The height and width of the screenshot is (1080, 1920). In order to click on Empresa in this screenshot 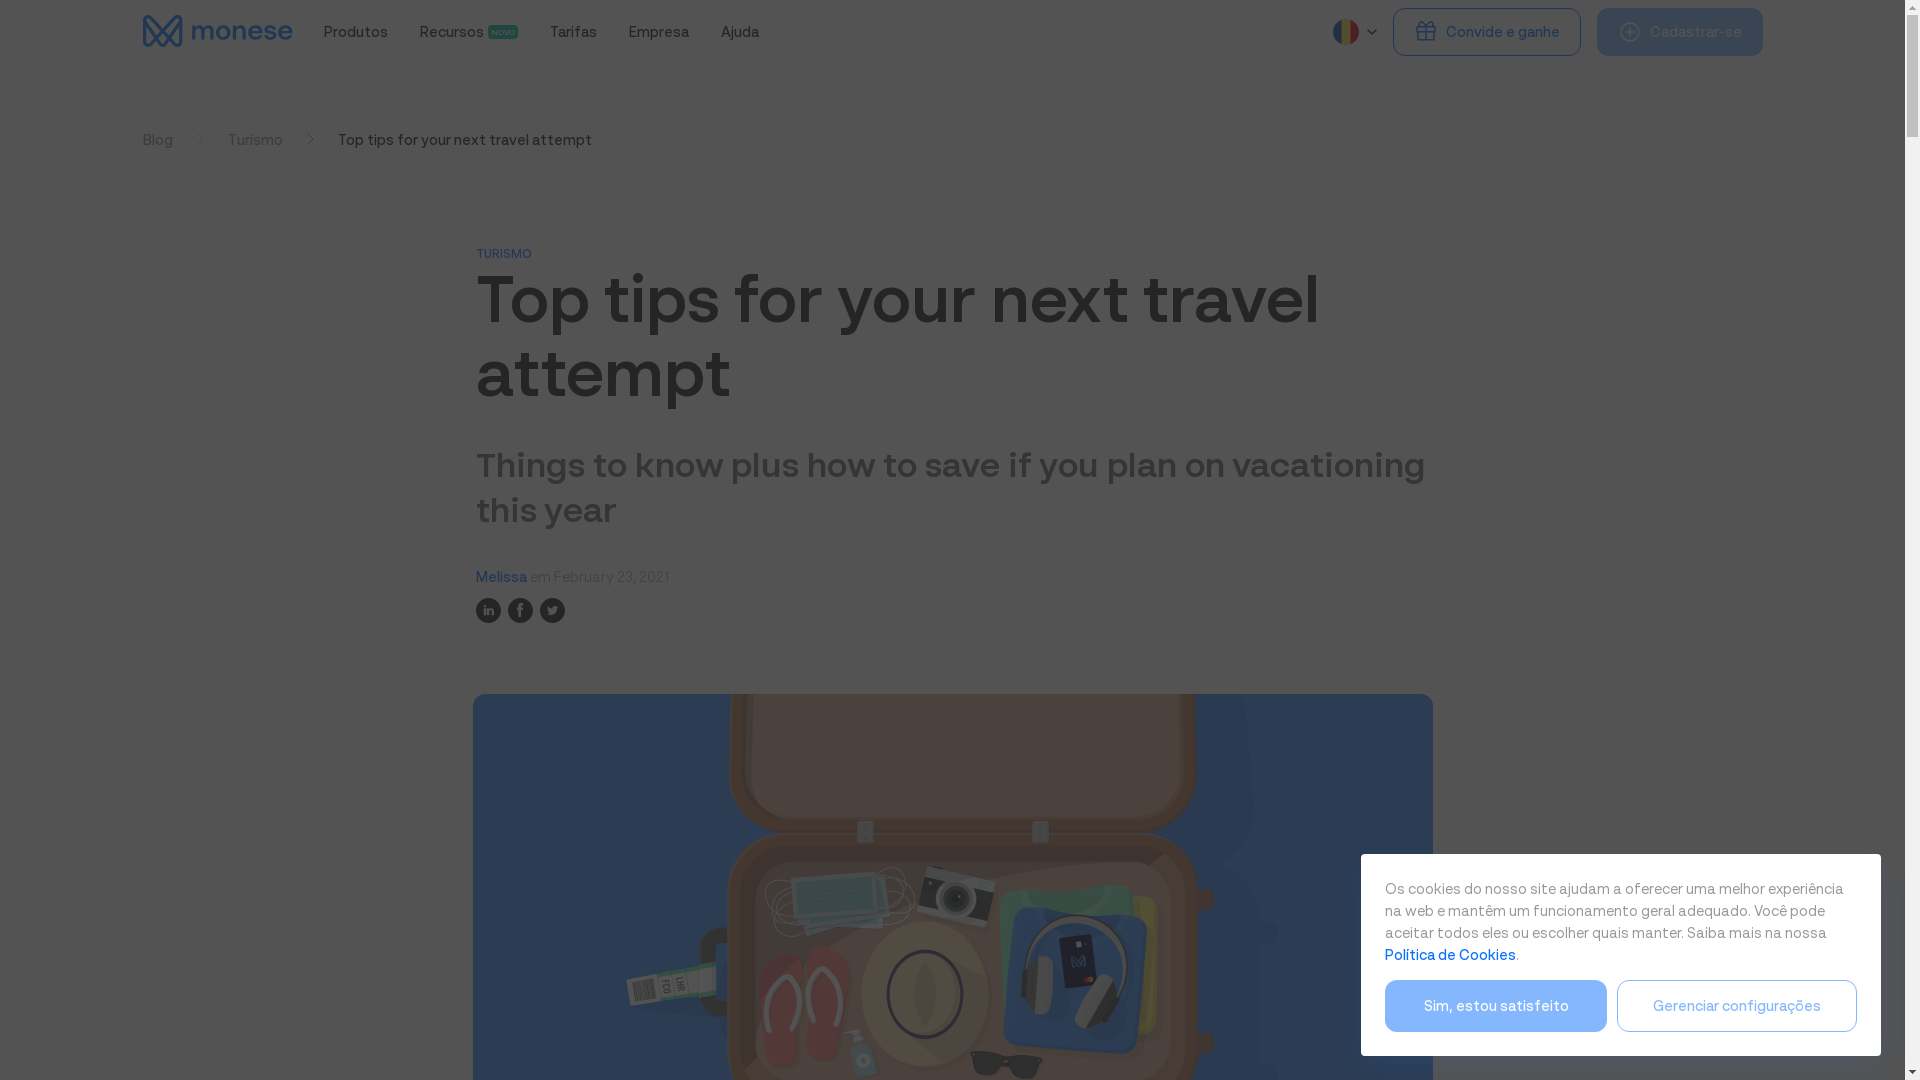, I will do `click(469, 31)`.